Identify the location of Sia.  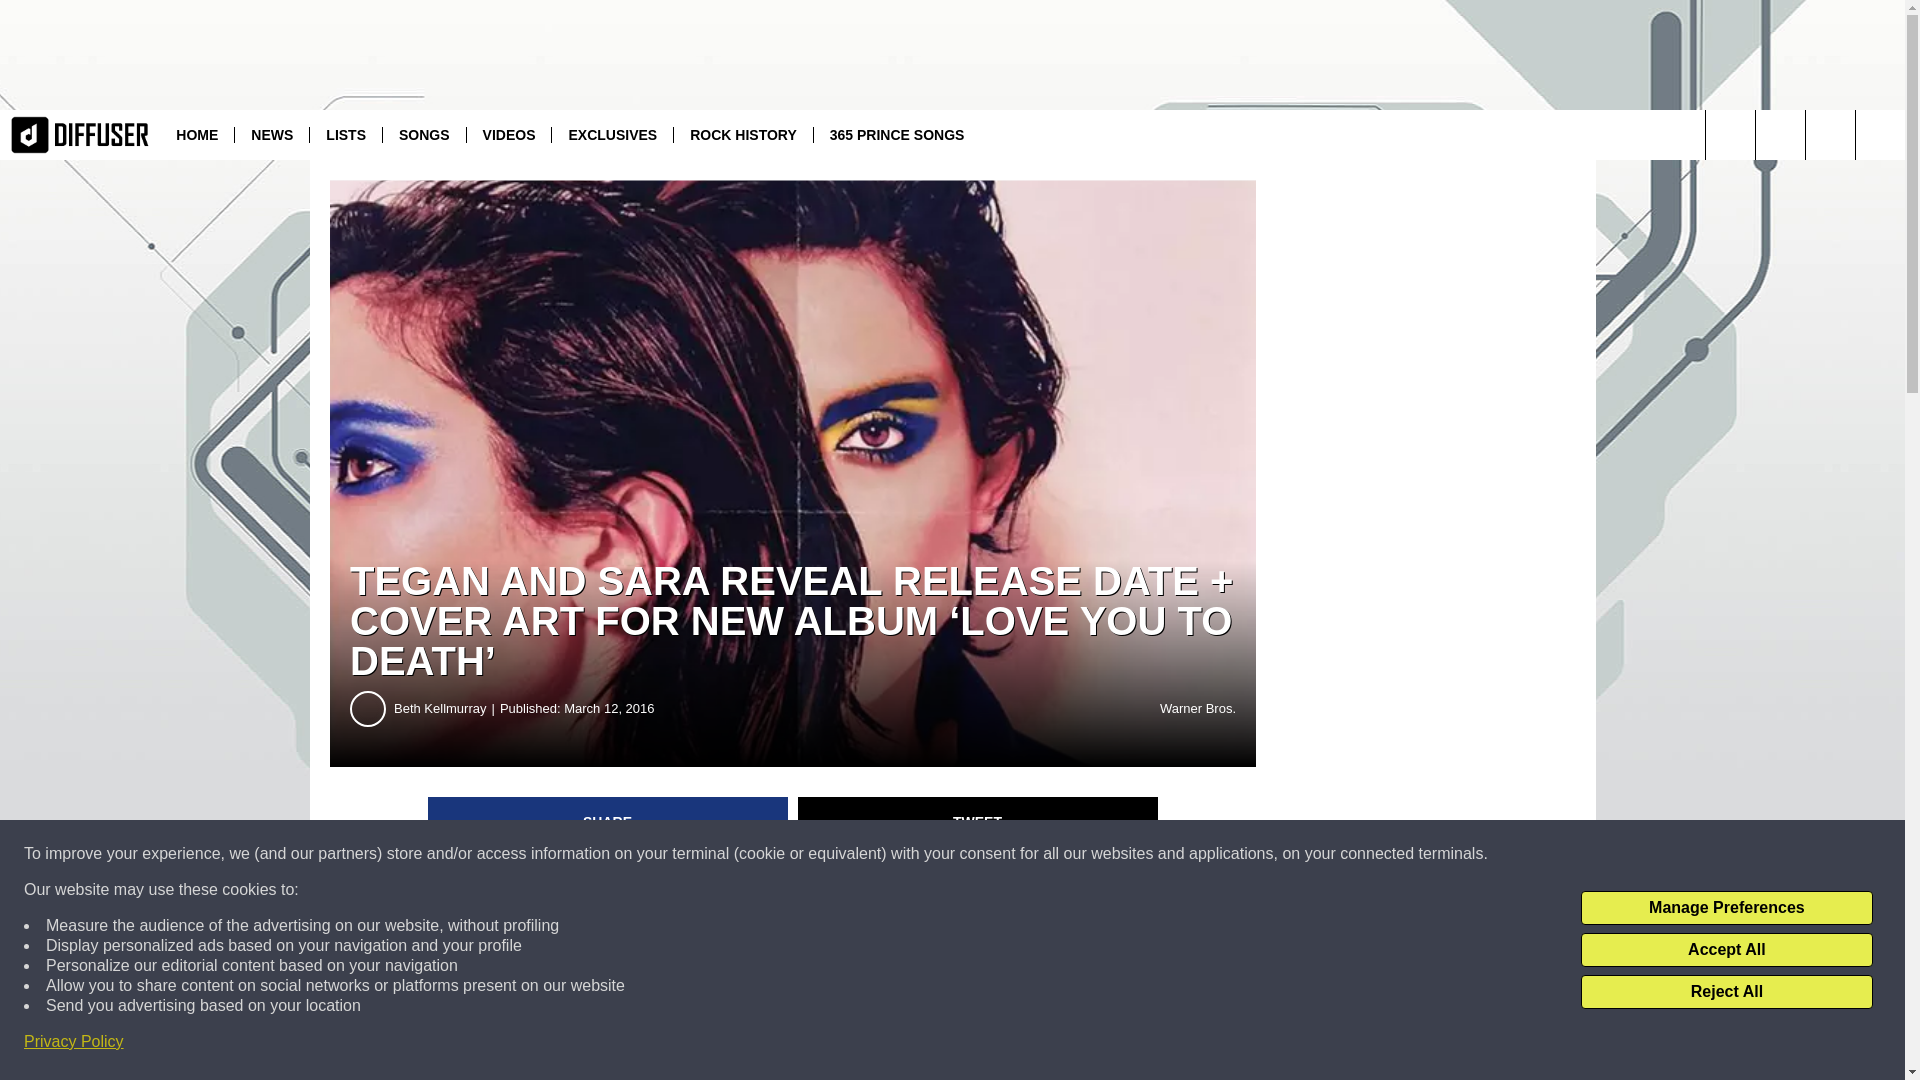
(906, 1005).